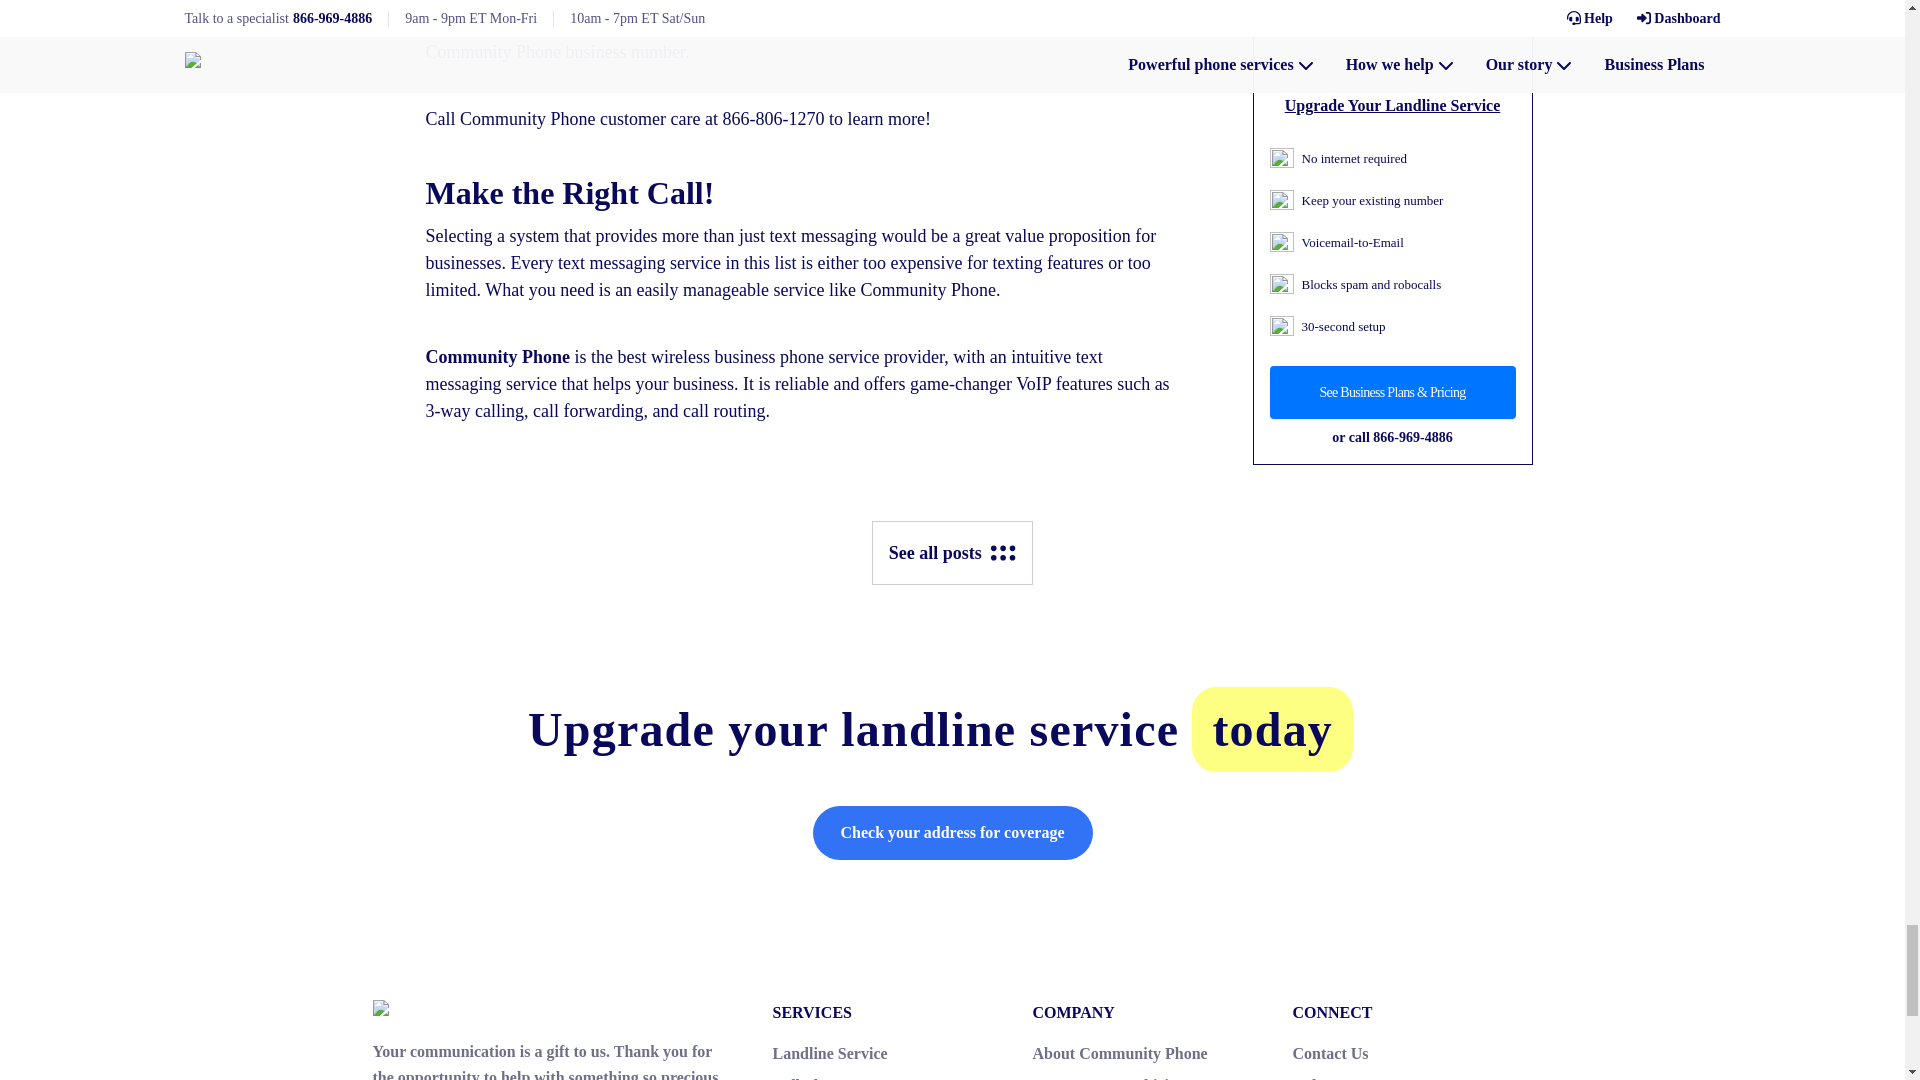  I want to click on Contact Us, so click(1330, 1053).